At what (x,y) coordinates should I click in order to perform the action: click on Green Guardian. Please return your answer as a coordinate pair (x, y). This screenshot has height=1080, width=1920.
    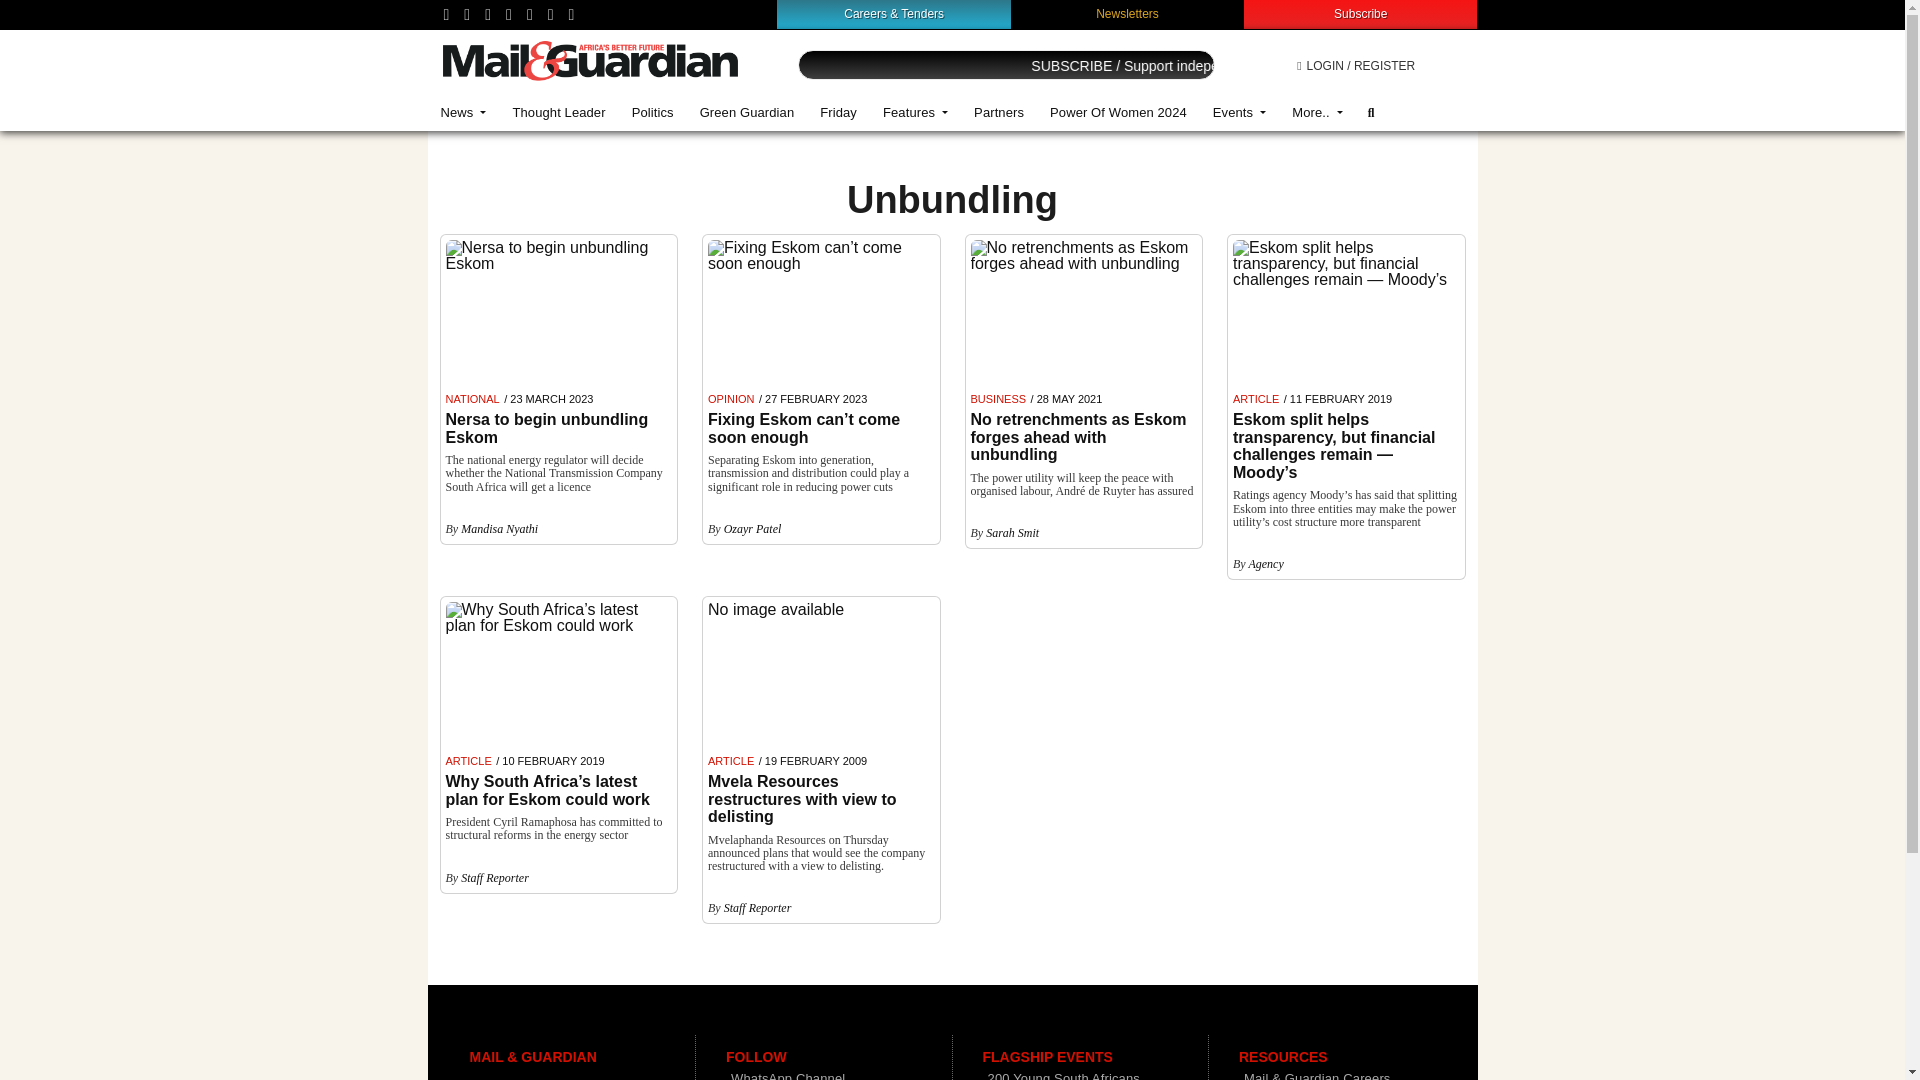
    Looking at the image, I should click on (748, 112).